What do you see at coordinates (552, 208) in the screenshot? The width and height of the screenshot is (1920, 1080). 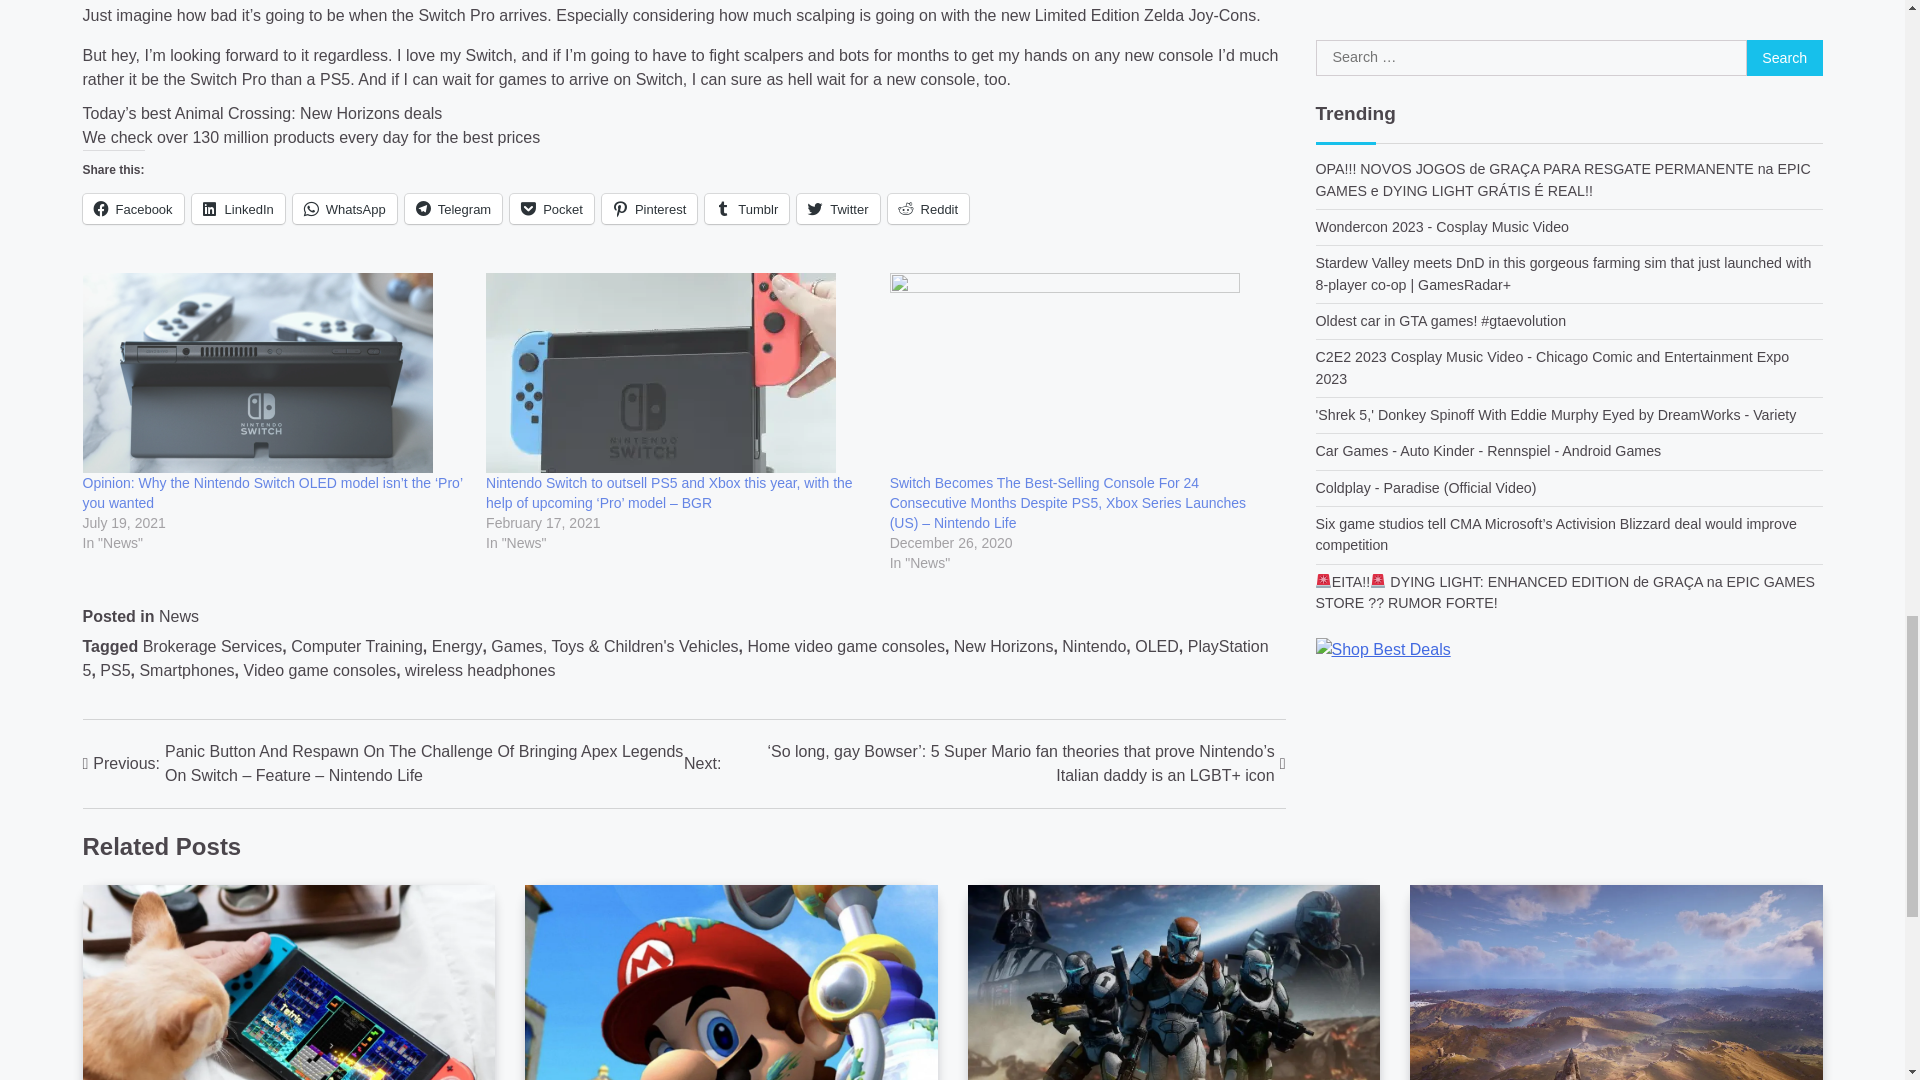 I see `Pocket` at bounding box center [552, 208].